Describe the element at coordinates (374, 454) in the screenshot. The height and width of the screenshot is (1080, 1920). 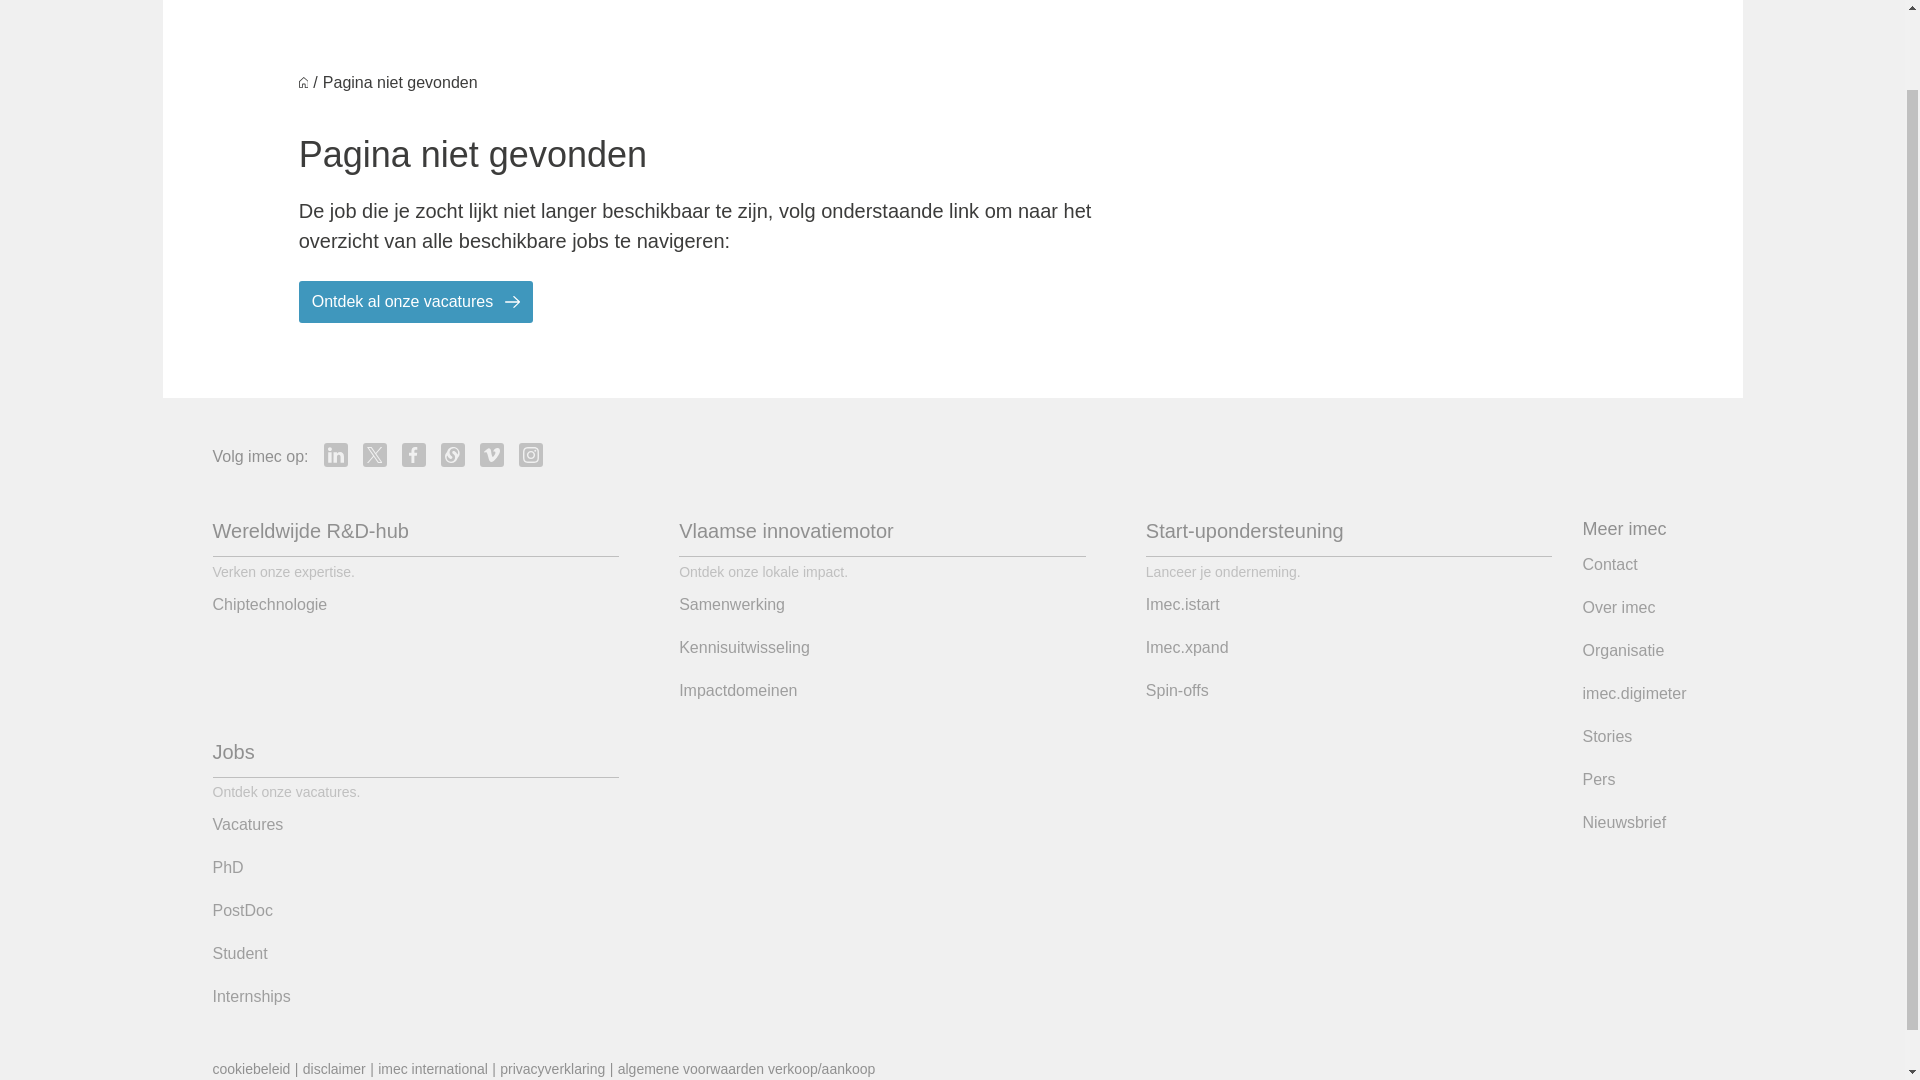
I see `X` at that location.